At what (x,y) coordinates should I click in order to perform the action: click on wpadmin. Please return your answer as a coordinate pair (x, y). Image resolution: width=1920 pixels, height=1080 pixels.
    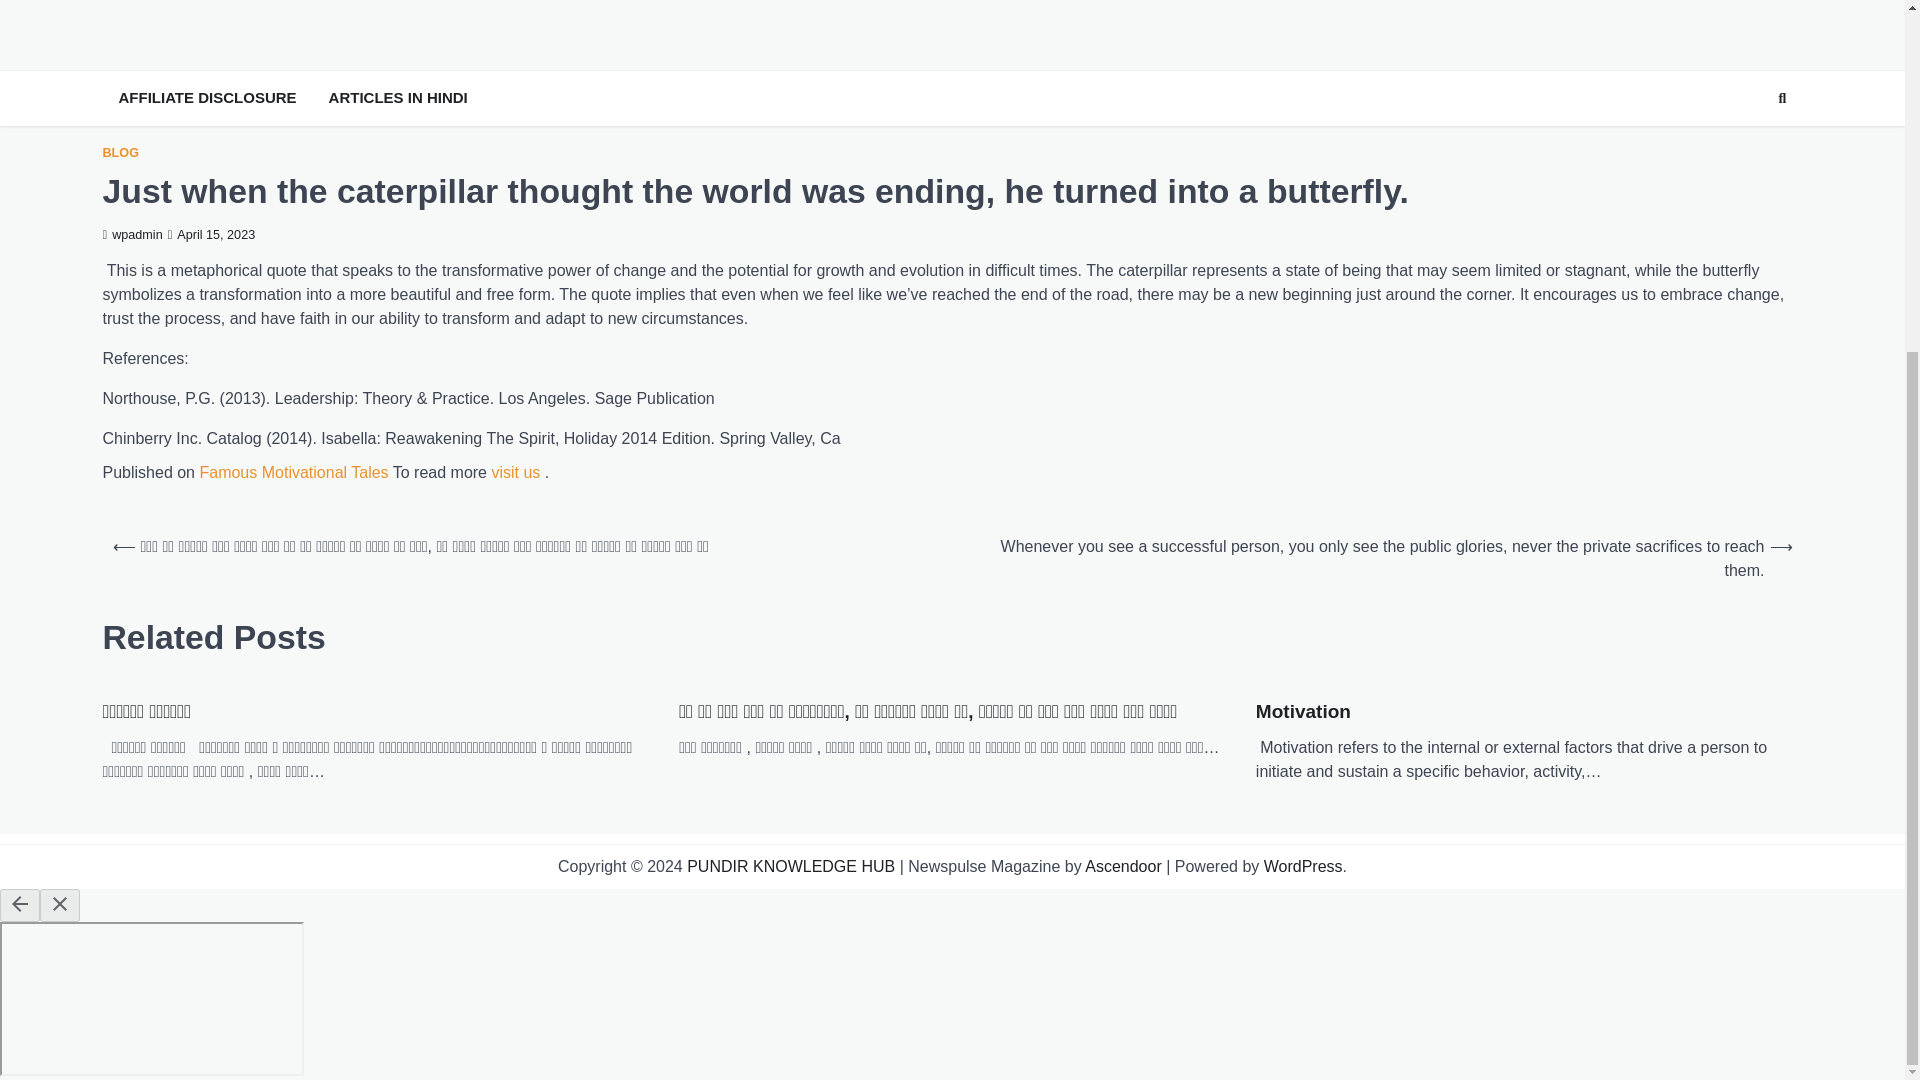
    Looking at the image, I should click on (131, 234).